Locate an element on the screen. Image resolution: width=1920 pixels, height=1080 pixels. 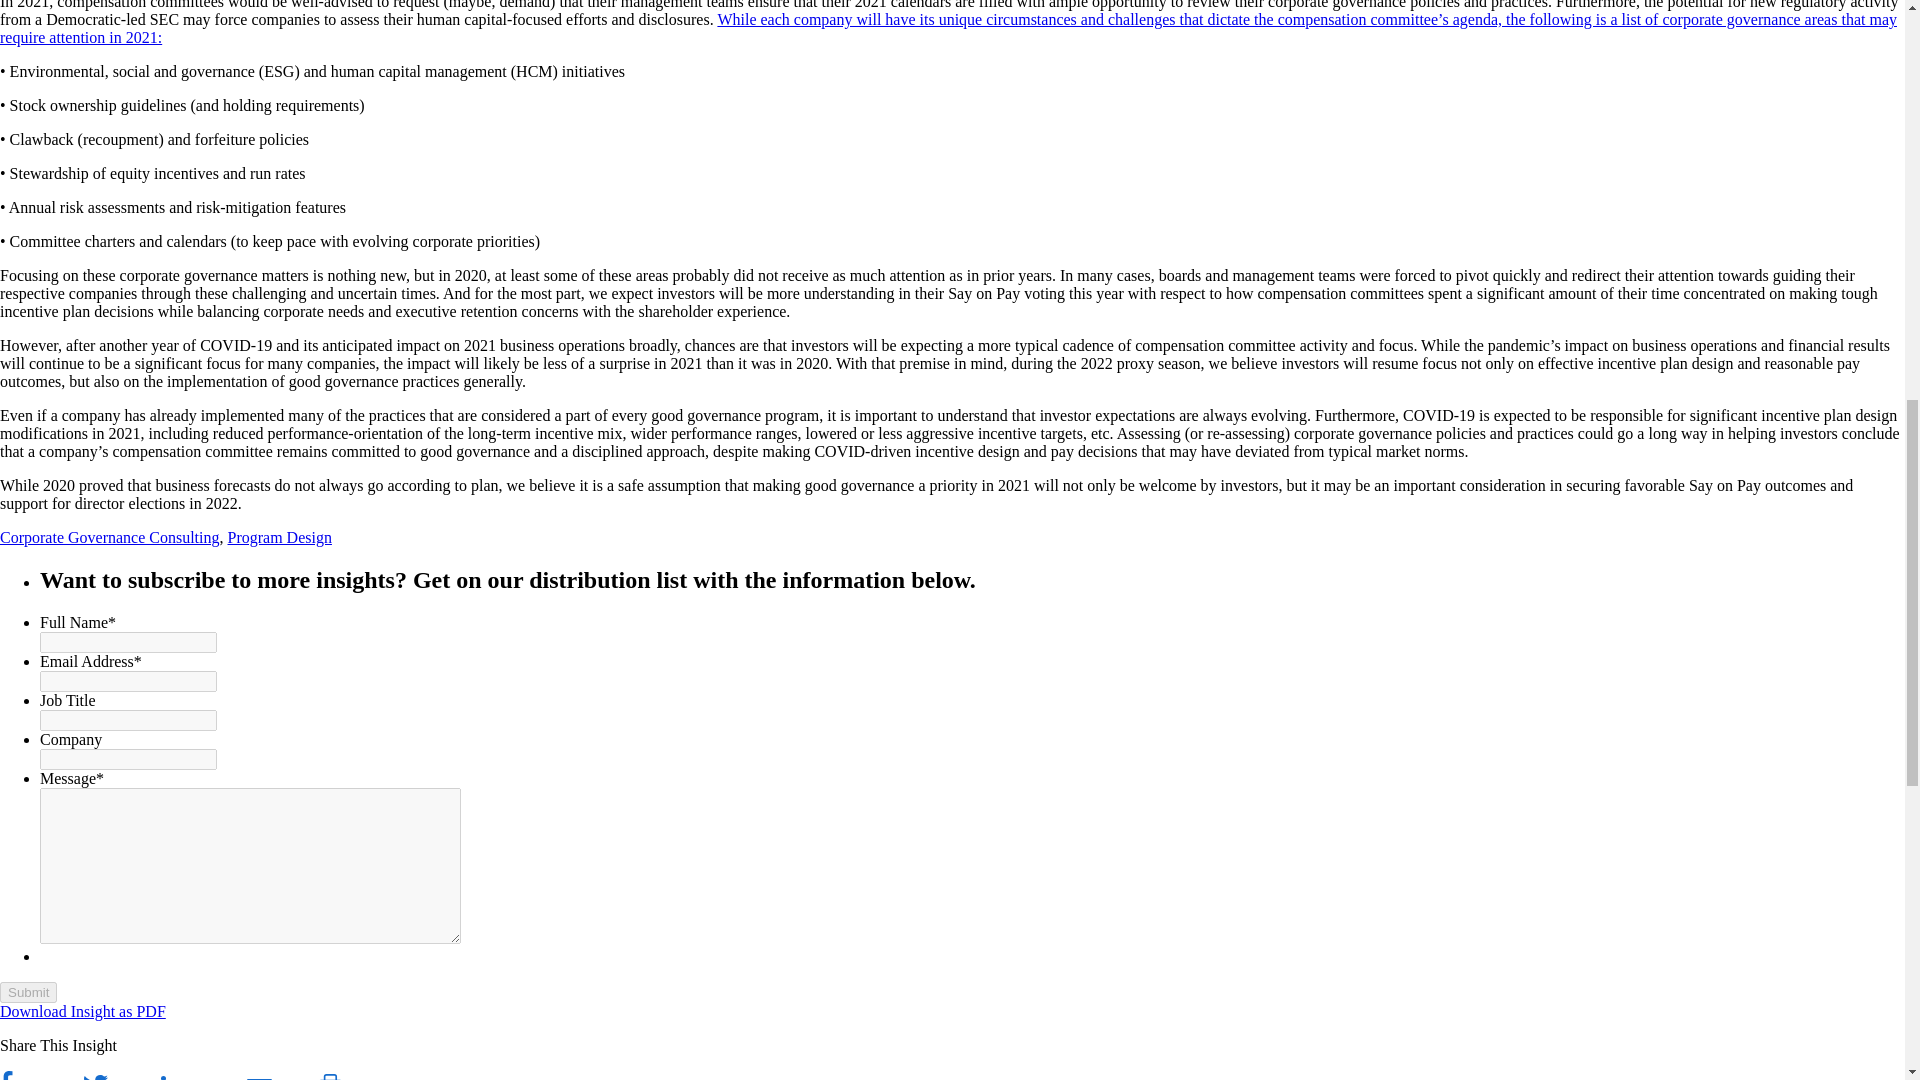
Corporate Governance Consulting is located at coordinates (110, 538).